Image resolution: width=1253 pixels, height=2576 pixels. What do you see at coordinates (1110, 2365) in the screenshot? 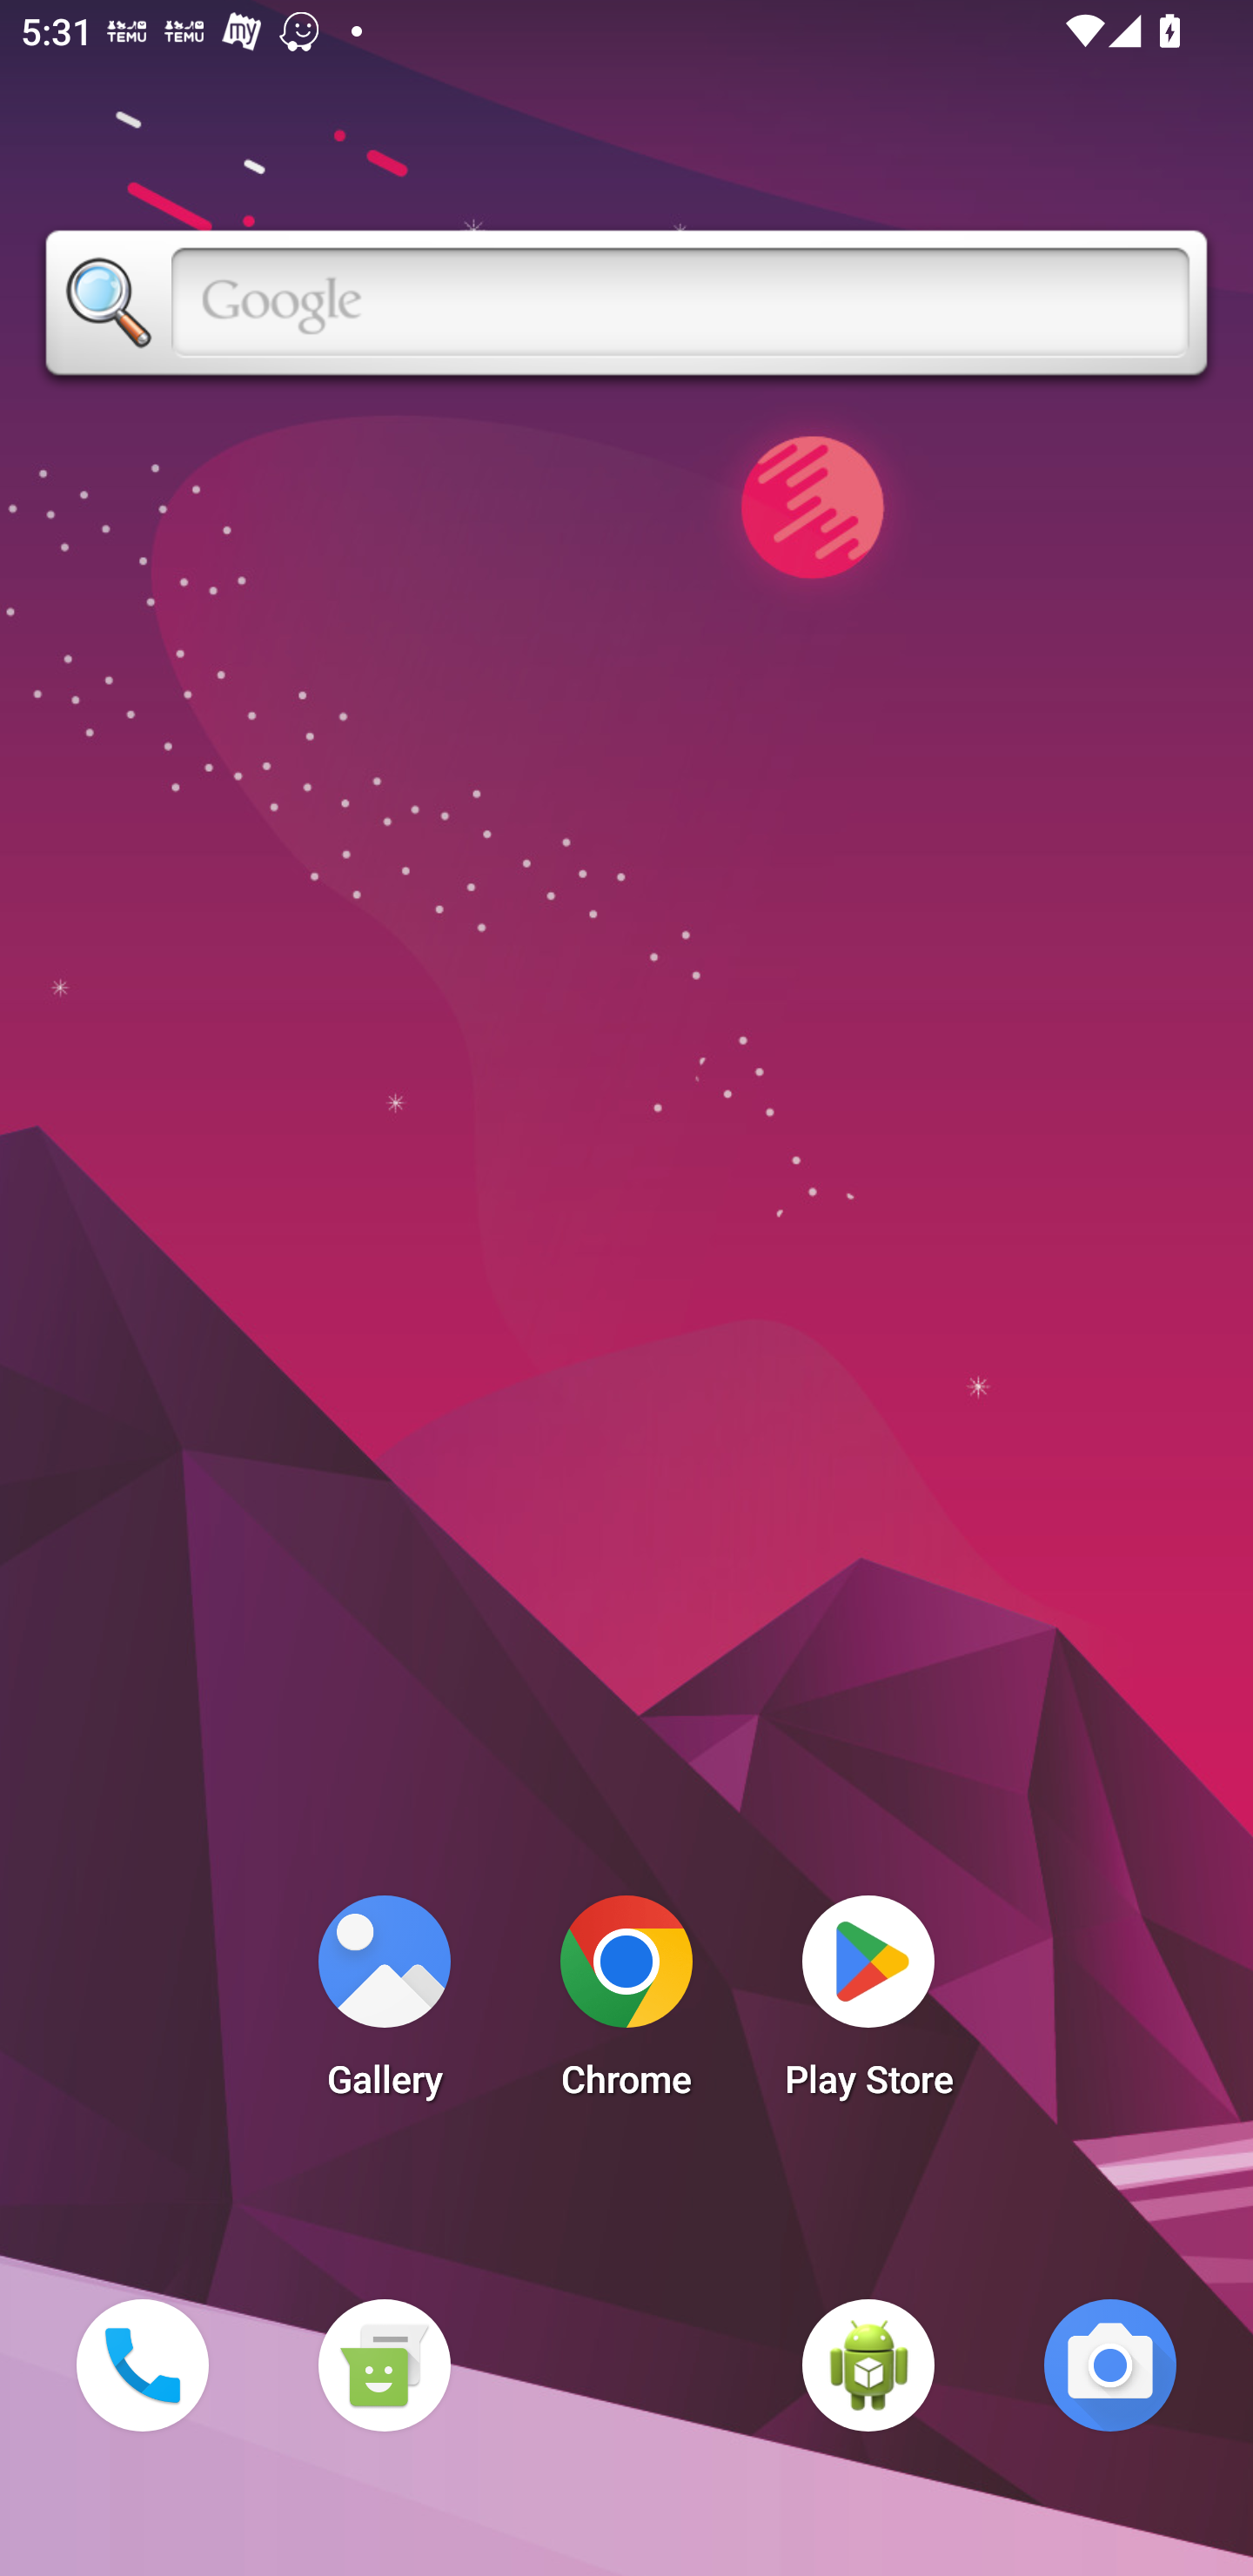
I see `Camera` at bounding box center [1110, 2365].